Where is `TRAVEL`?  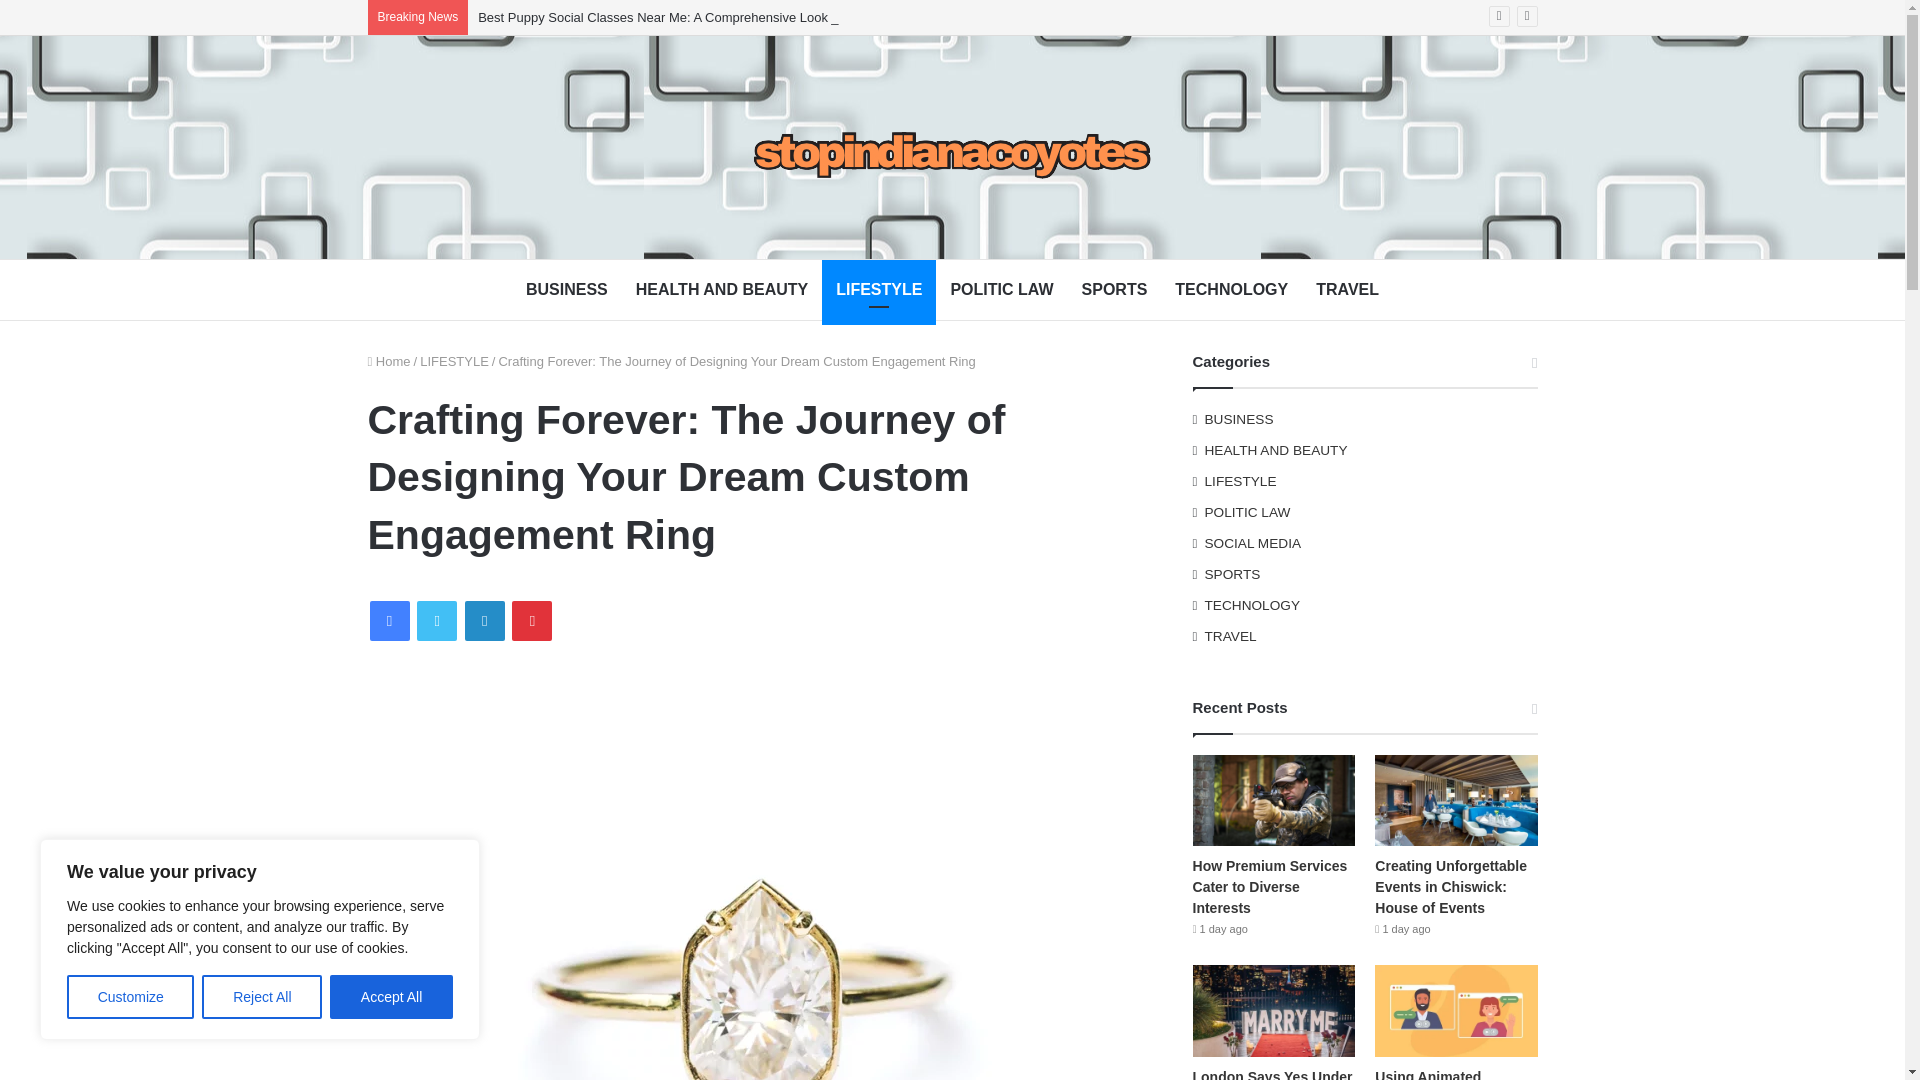 TRAVEL is located at coordinates (1347, 290).